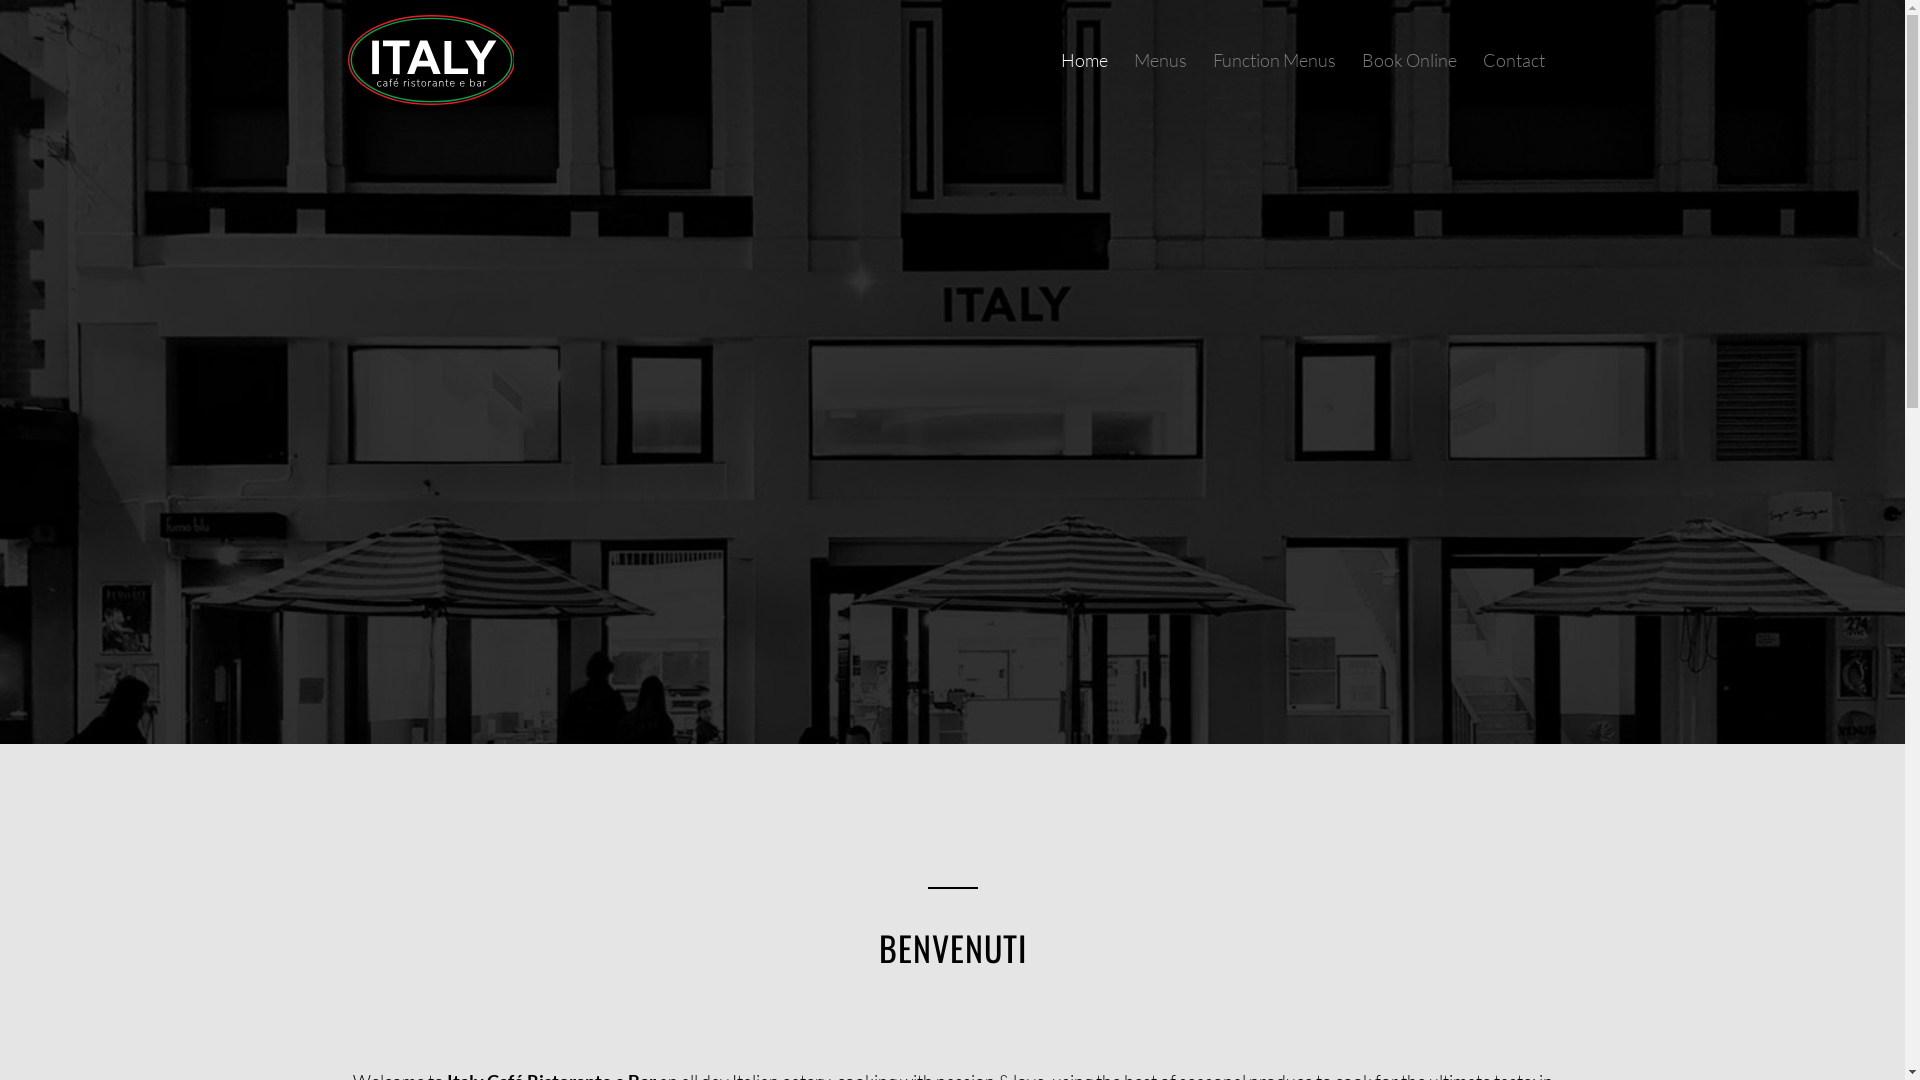 The image size is (1920, 1080). What do you see at coordinates (1408, 60) in the screenshot?
I see `Book Online` at bounding box center [1408, 60].